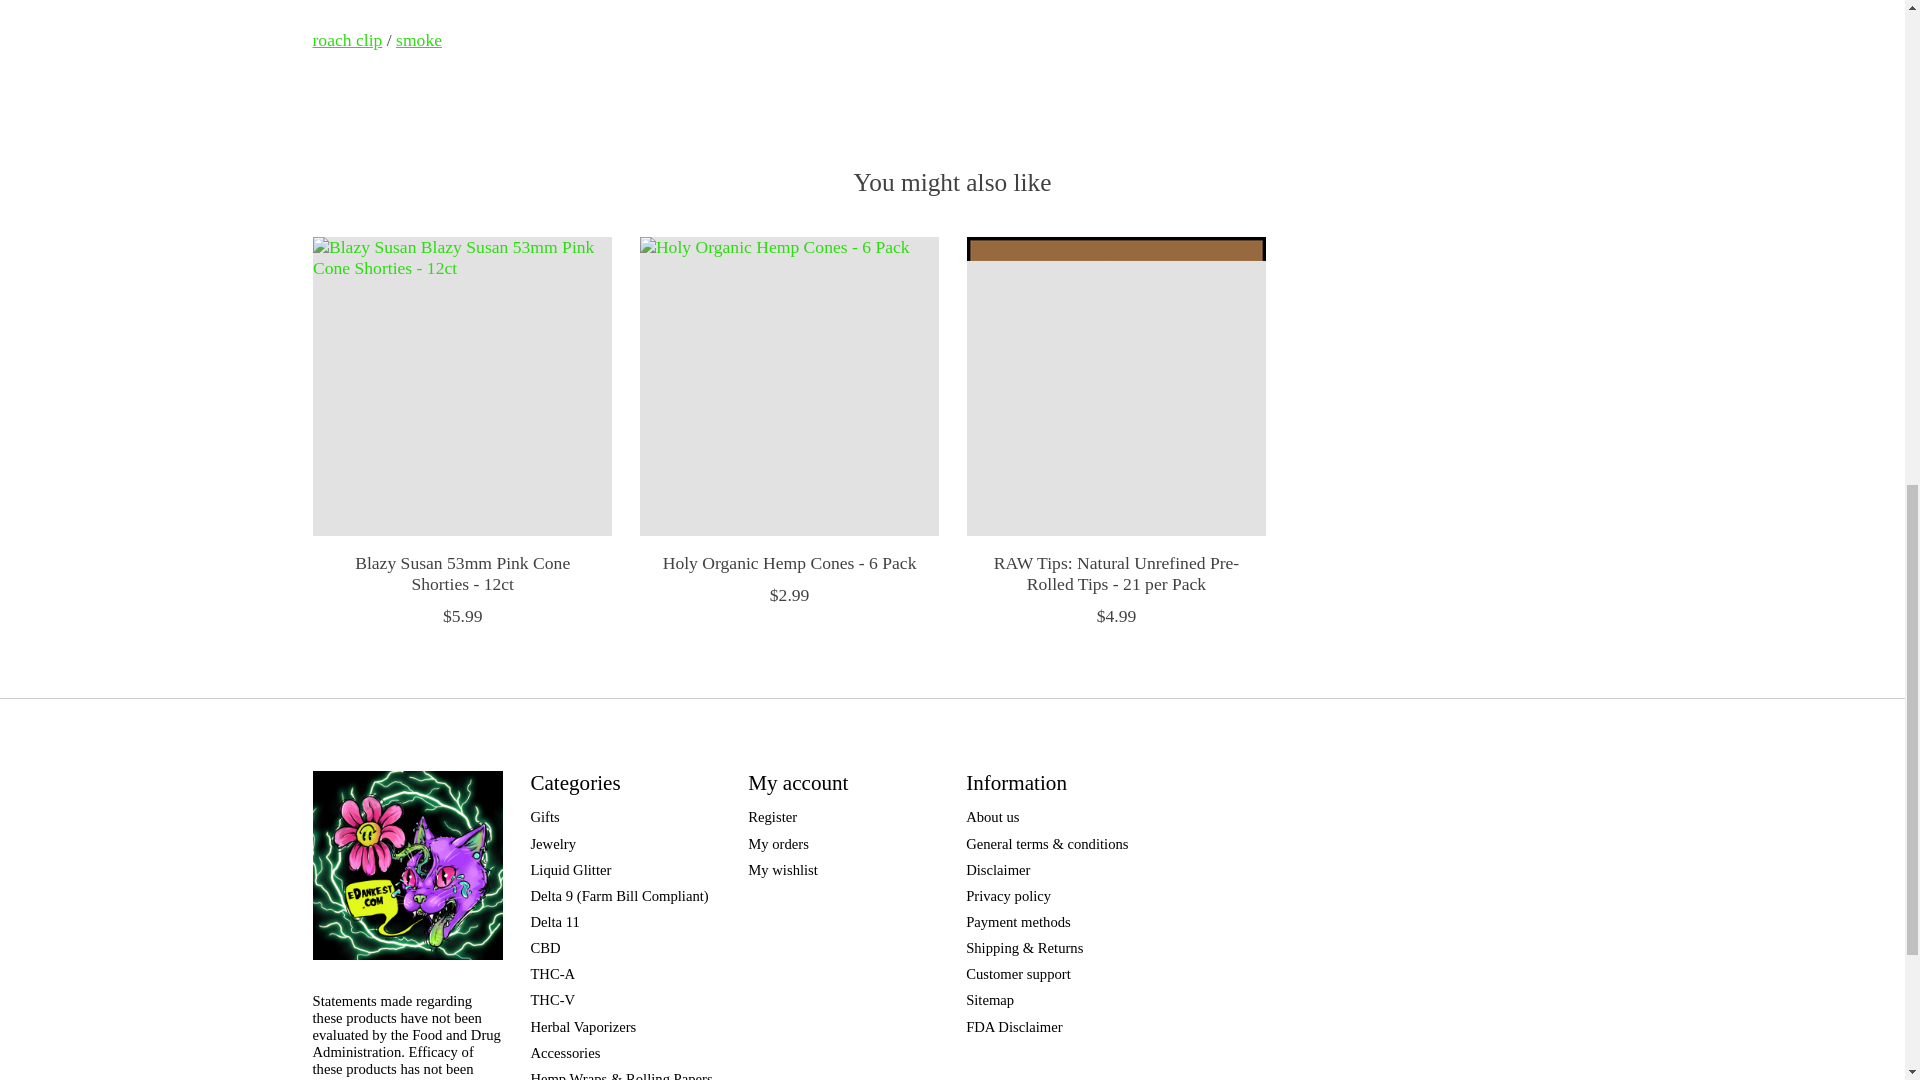  I want to click on smoke, so click(418, 40).